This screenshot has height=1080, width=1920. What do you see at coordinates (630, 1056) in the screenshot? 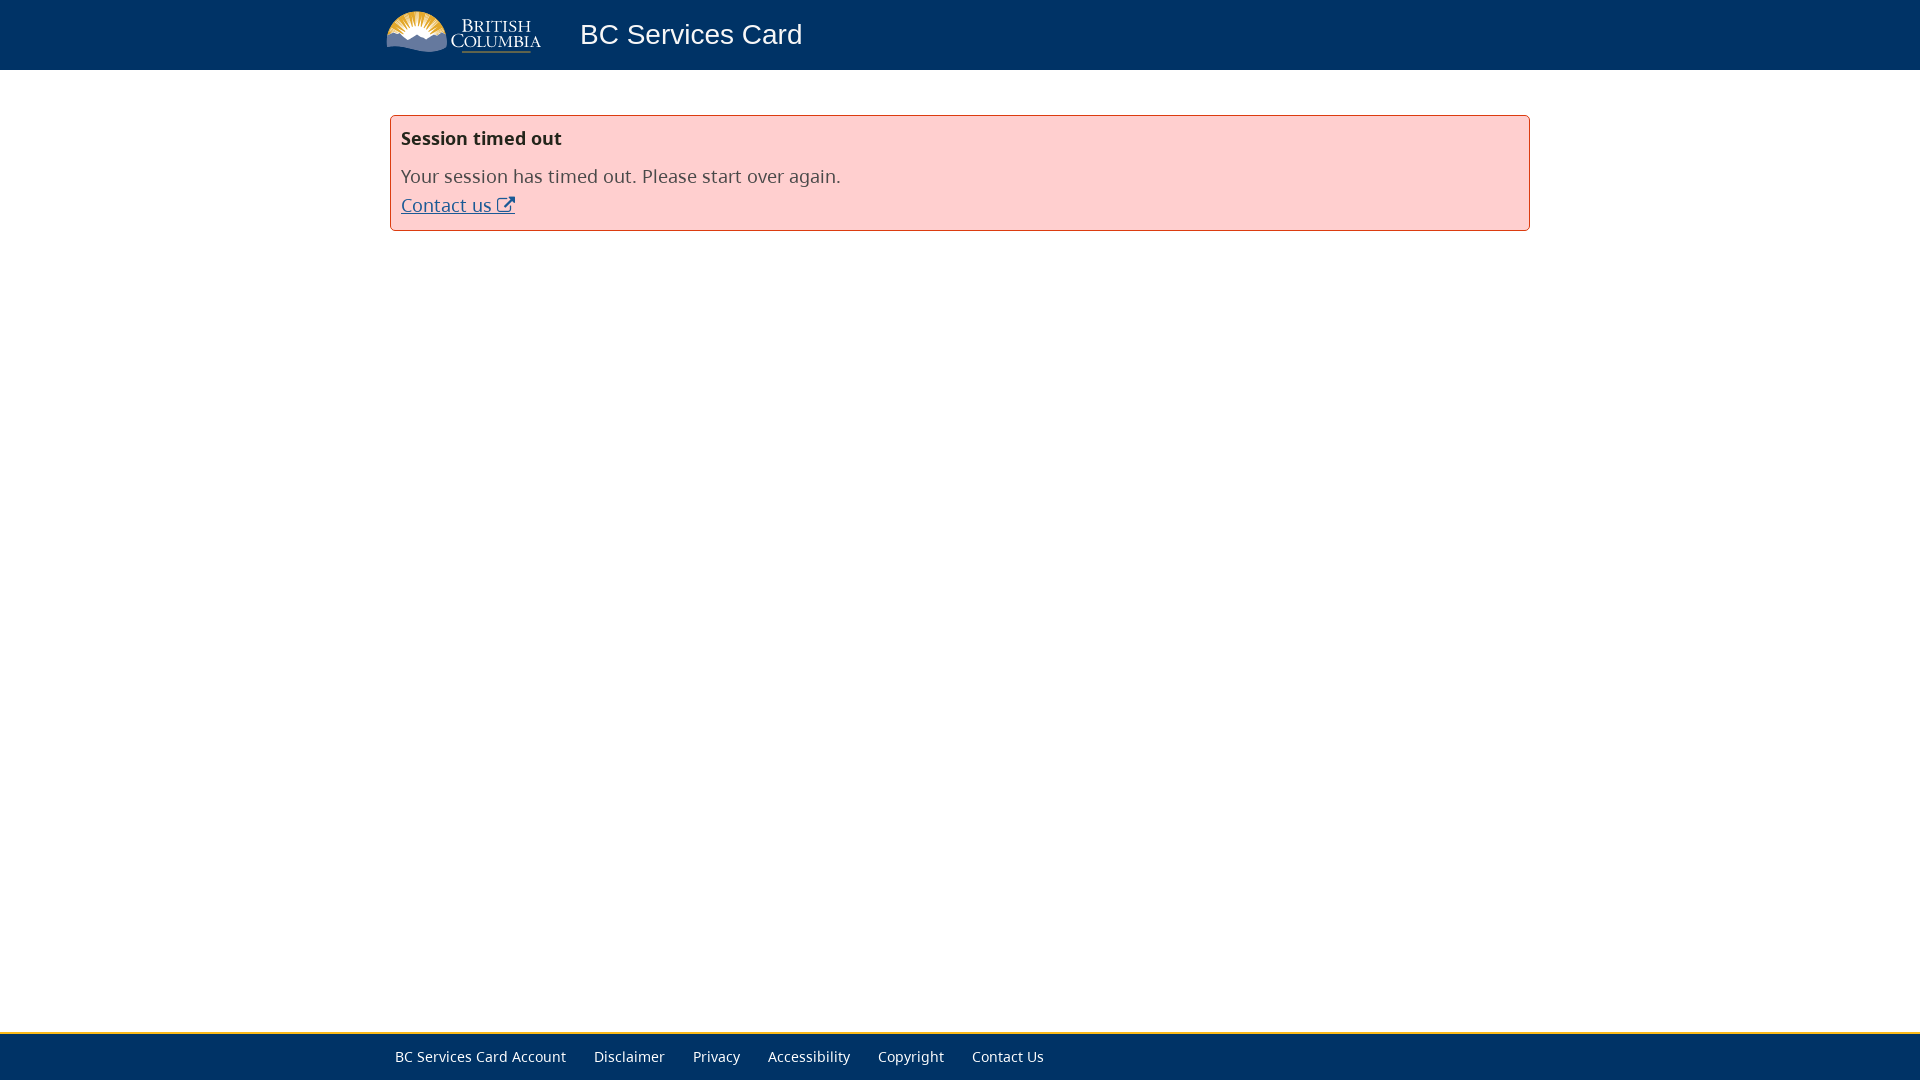
I see `Disclaimer` at bounding box center [630, 1056].